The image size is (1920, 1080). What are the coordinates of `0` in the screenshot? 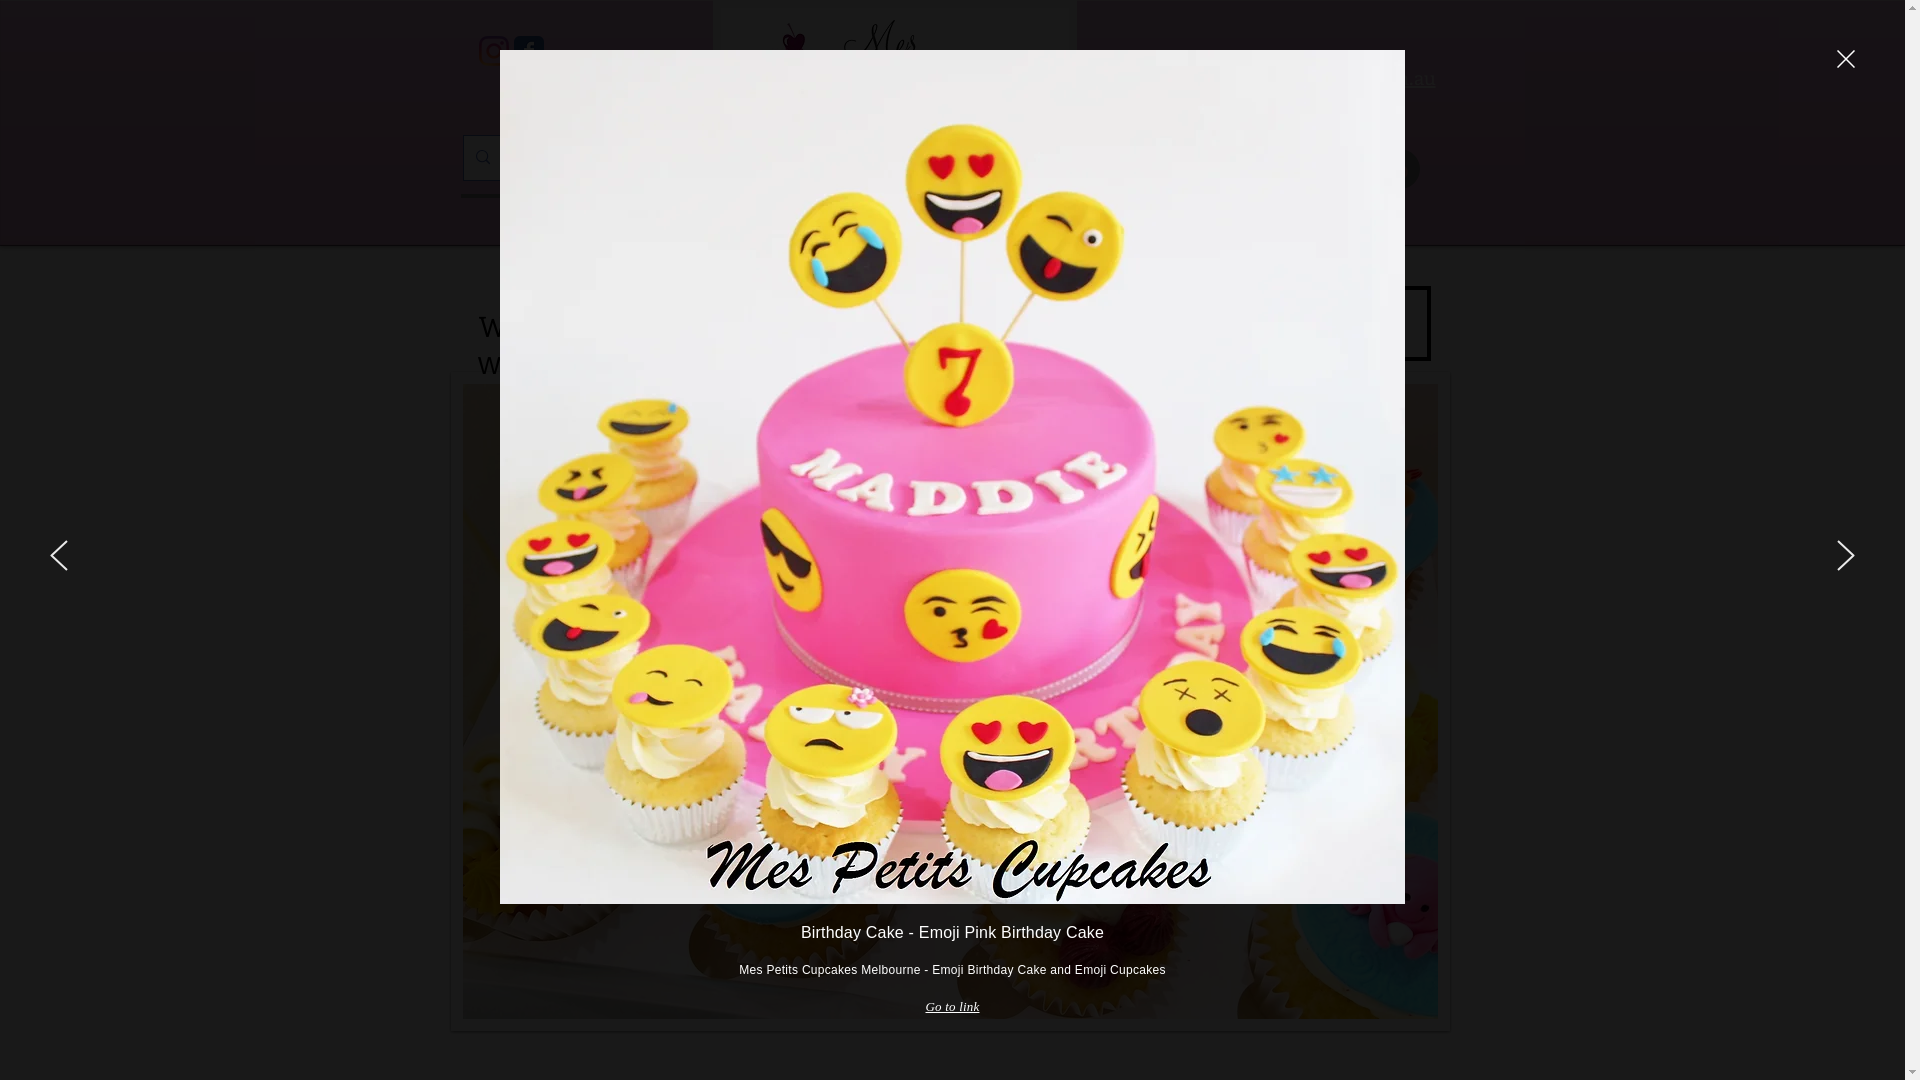 It's located at (1371, 168).